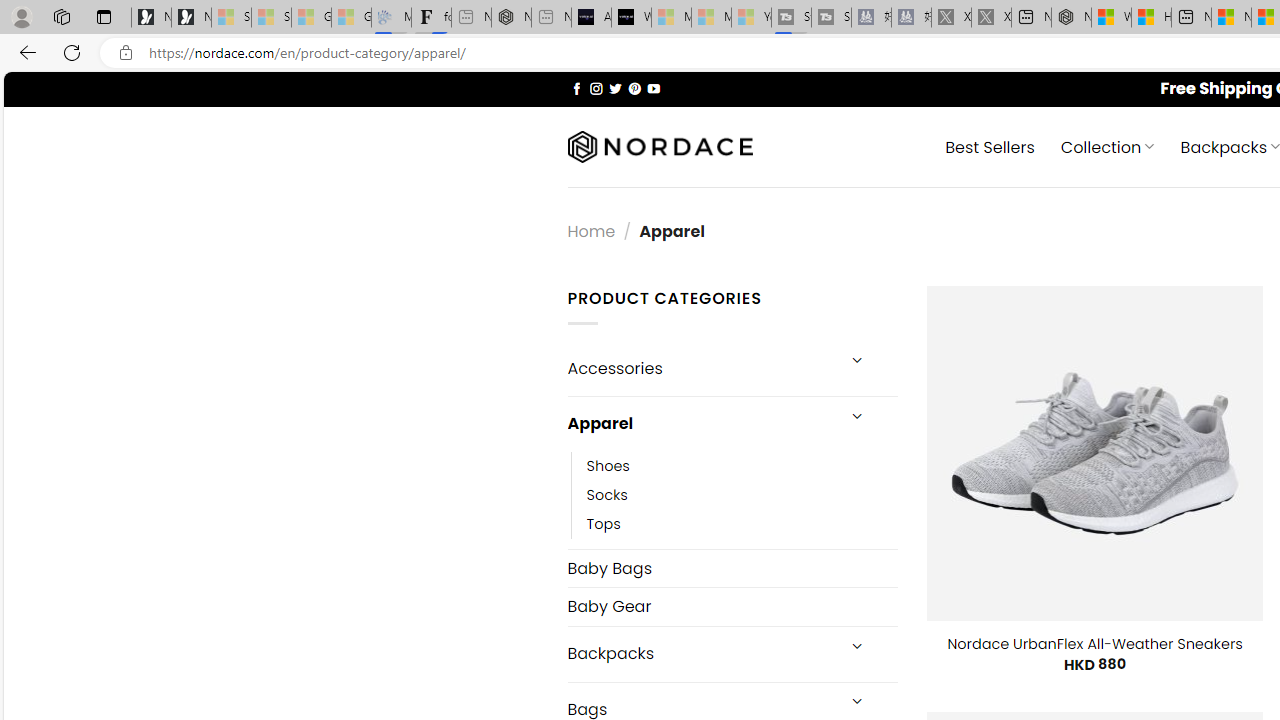 The height and width of the screenshot is (720, 1280). Describe the element at coordinates (742, 465) in the screenshot. I see `Shoes` at that location.